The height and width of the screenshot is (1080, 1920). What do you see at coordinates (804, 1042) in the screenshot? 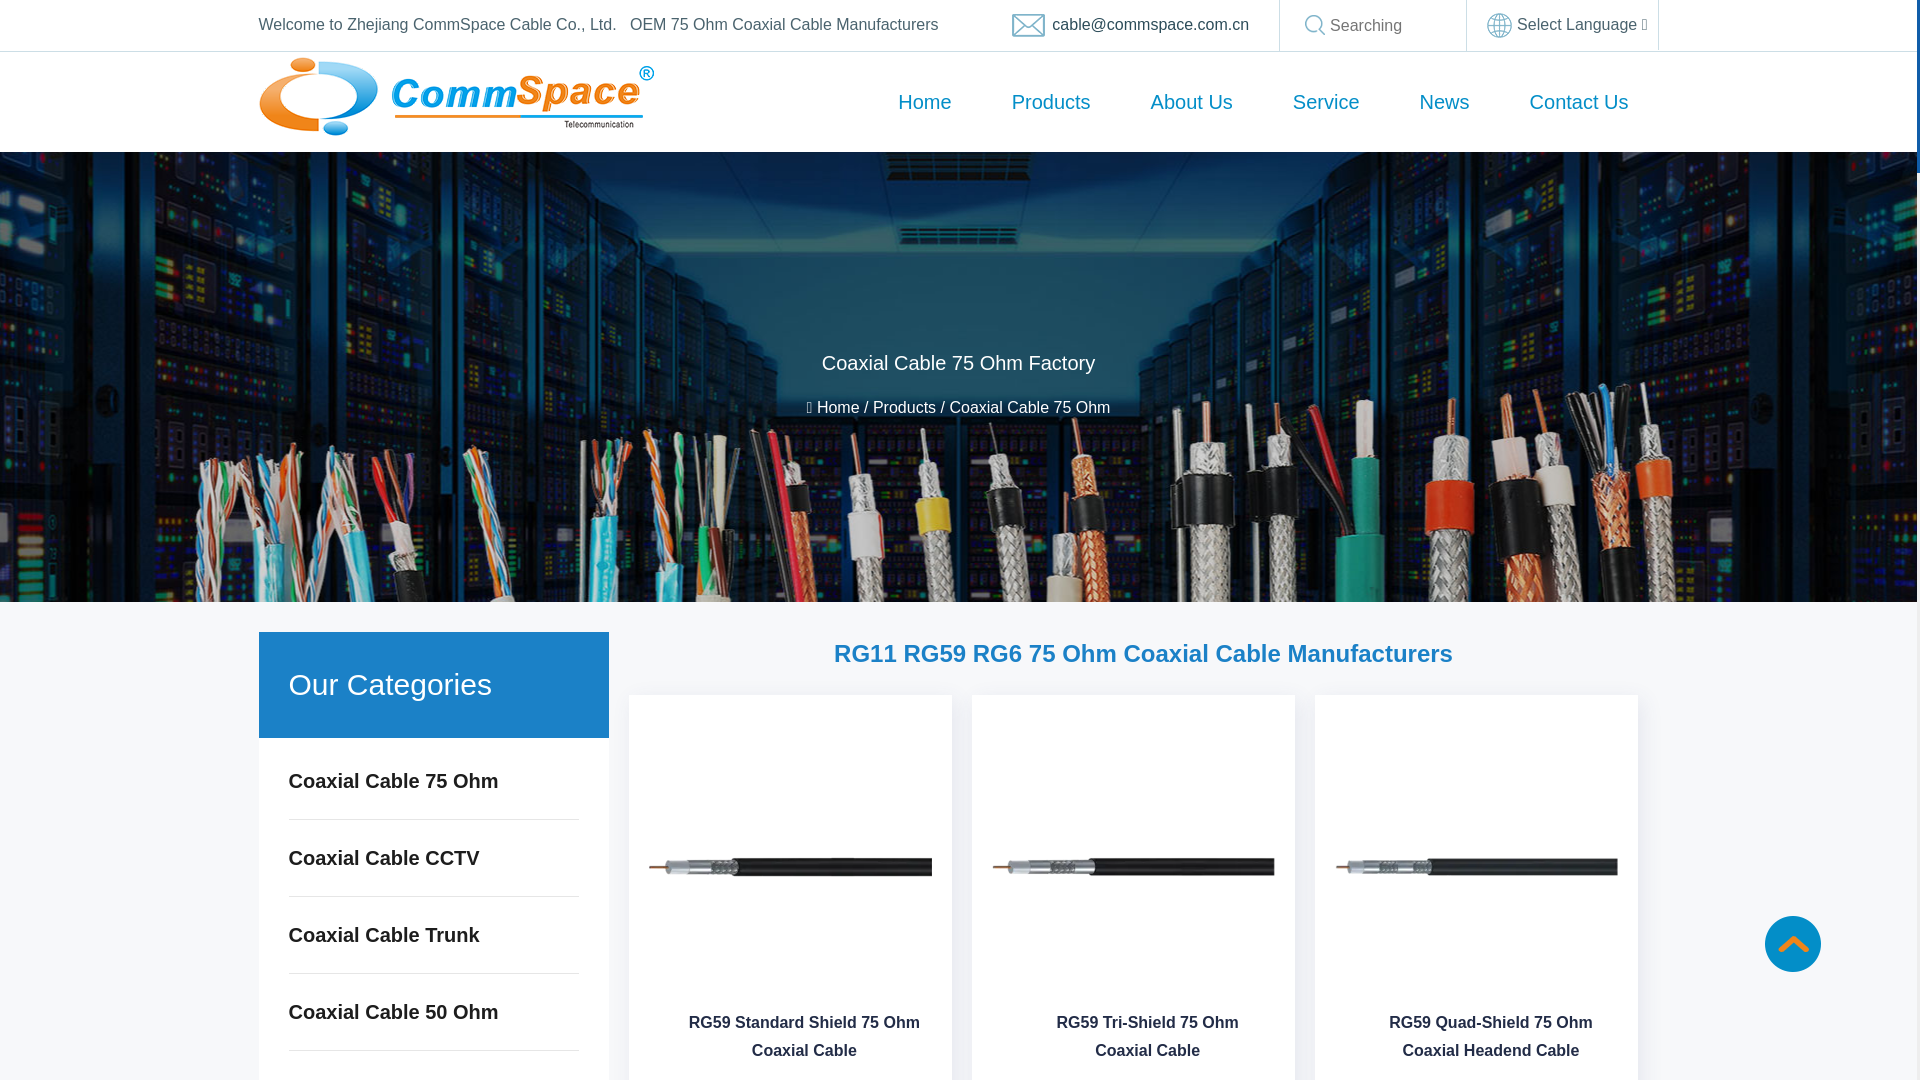
I see `RG59 Standard Shield 75 Ohm Coaxial Cable` at bounding box center [804, 1042].